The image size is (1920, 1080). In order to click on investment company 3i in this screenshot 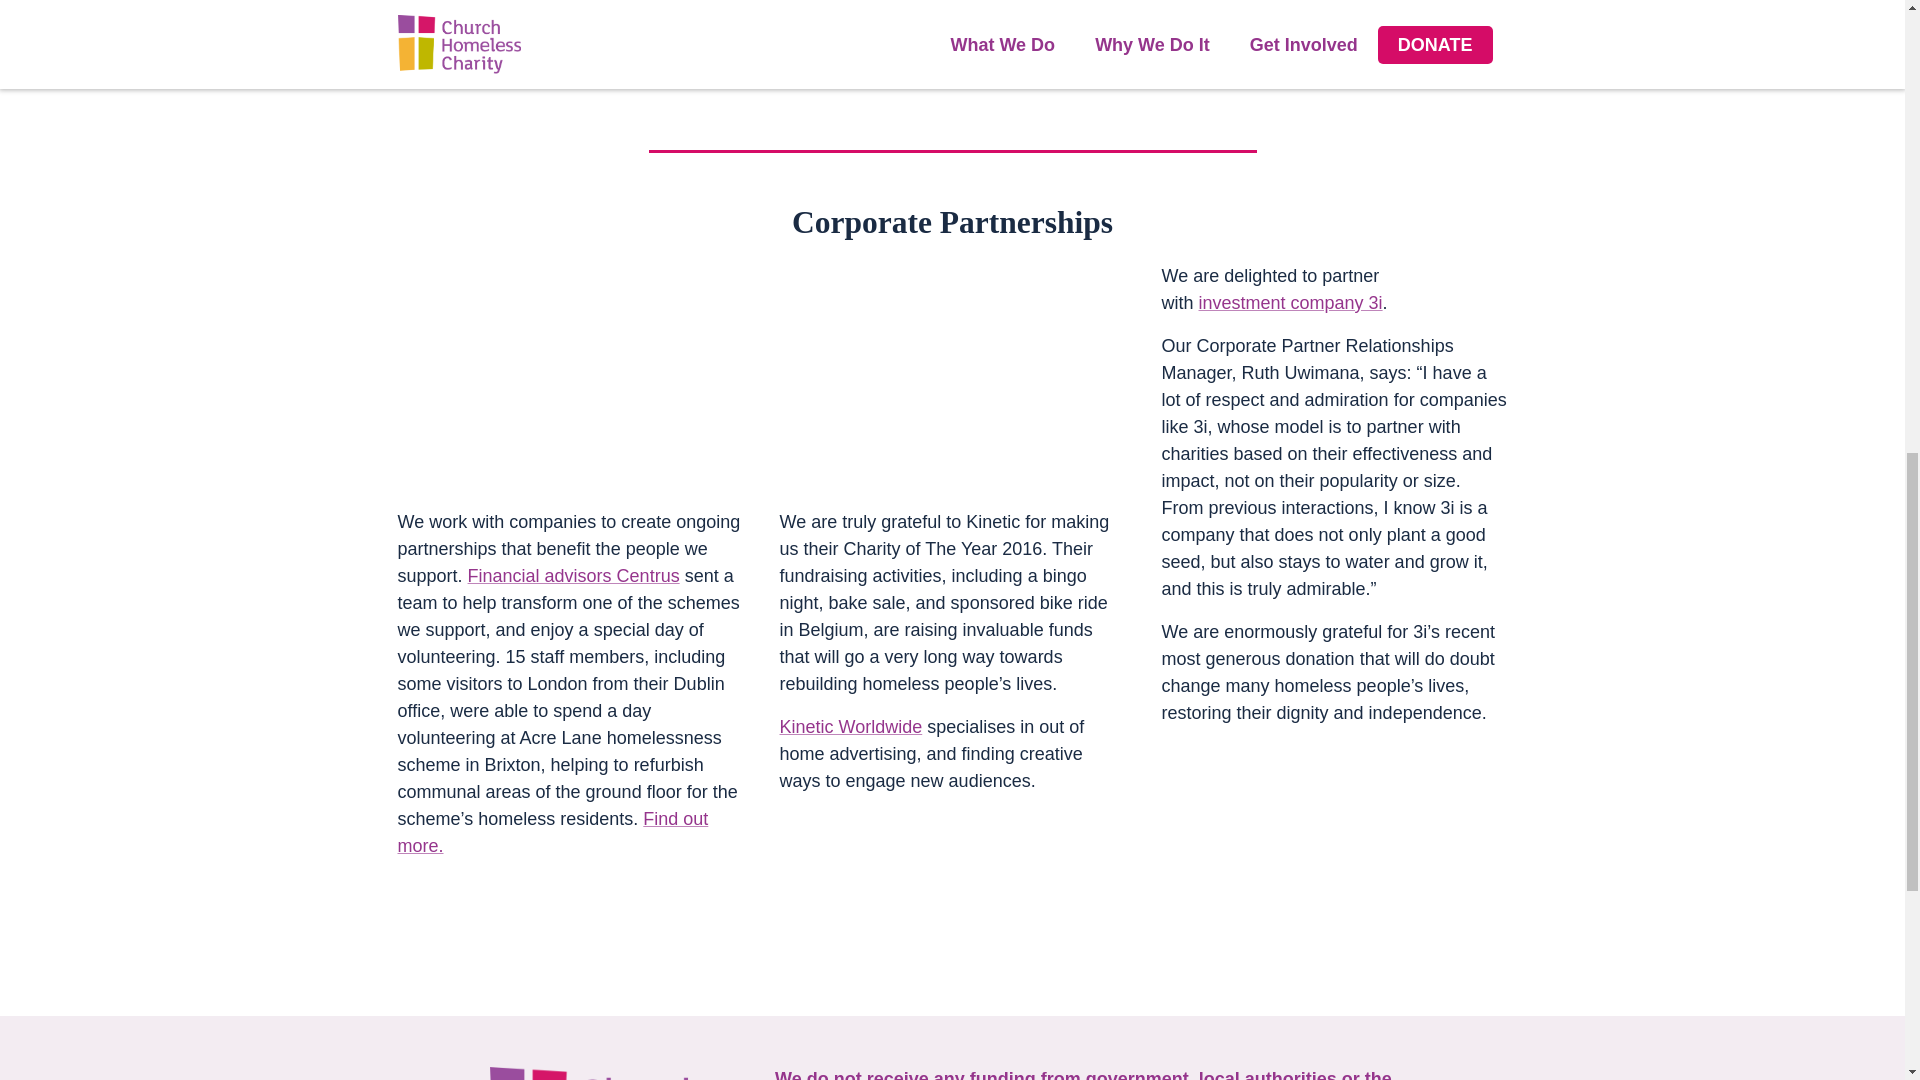, I will do `click(1290, 302)`.